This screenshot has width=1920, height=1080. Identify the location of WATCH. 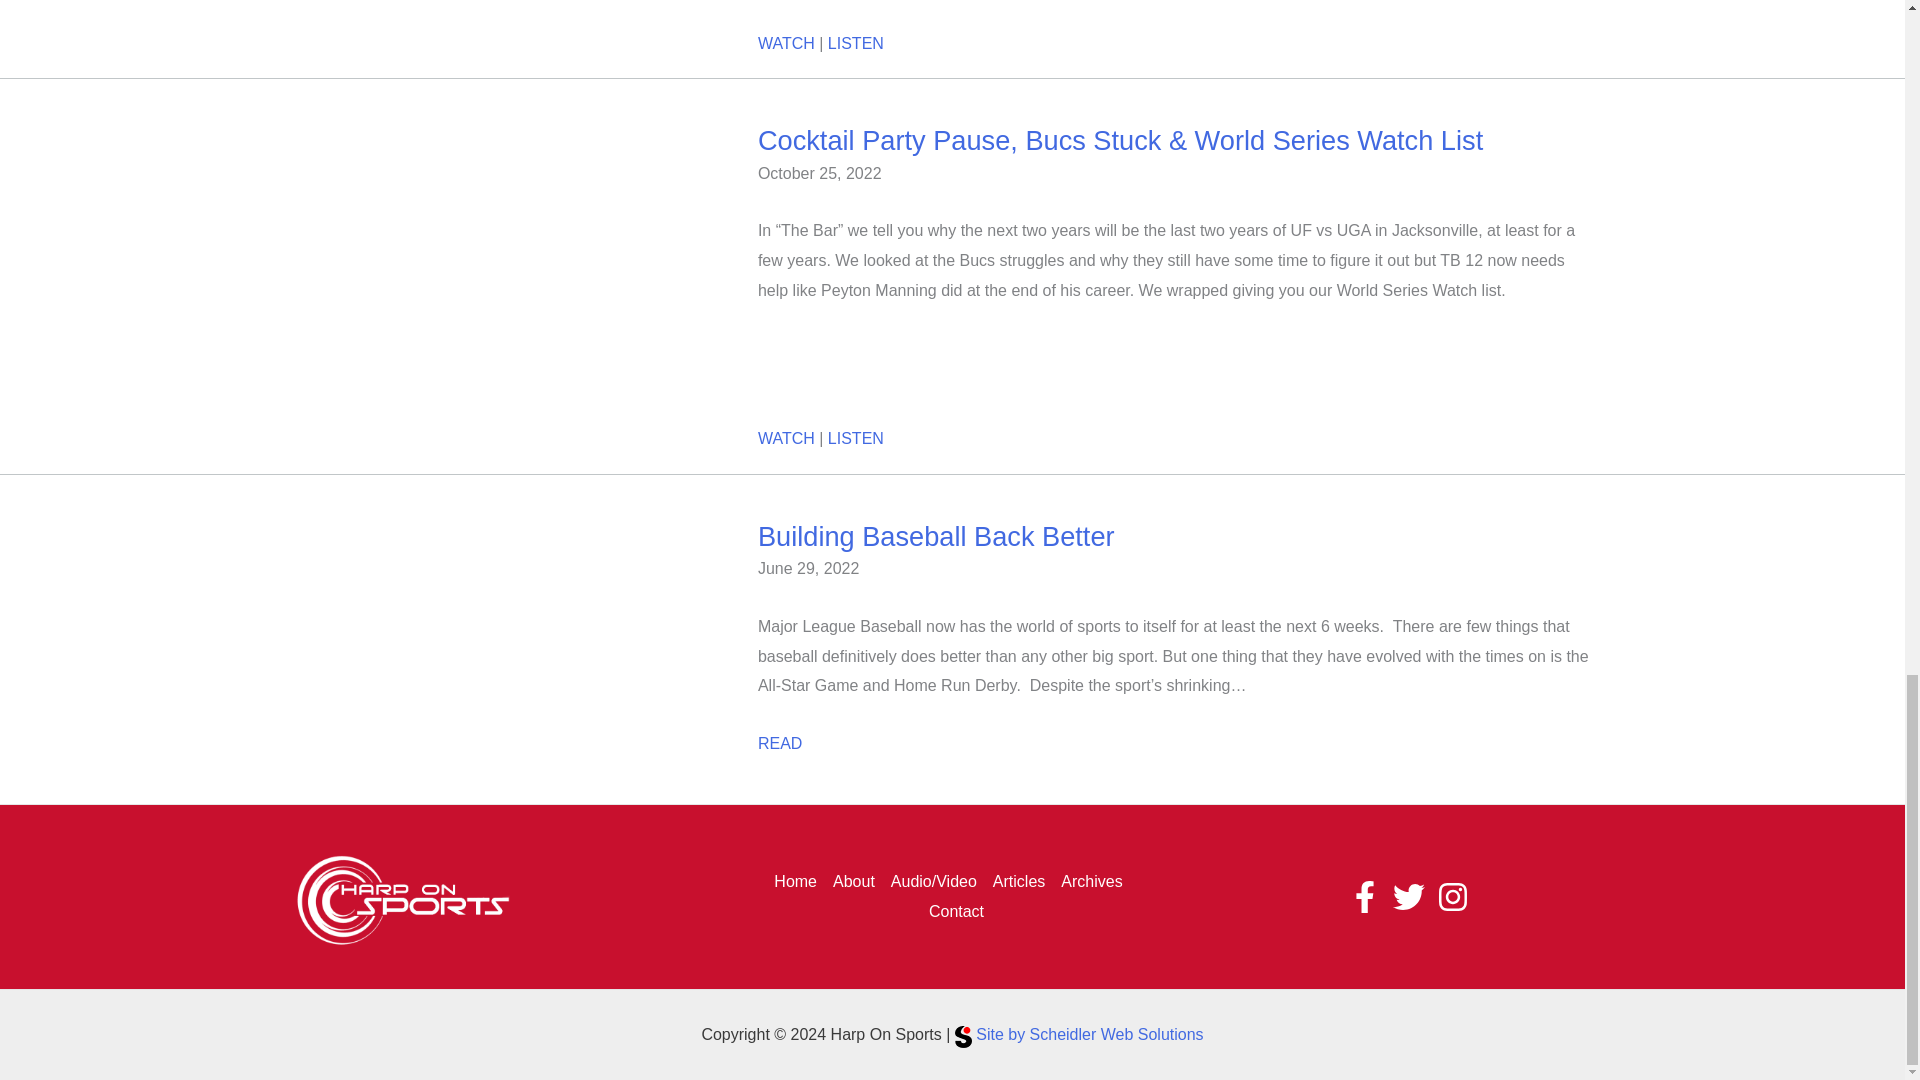
(786, 42).